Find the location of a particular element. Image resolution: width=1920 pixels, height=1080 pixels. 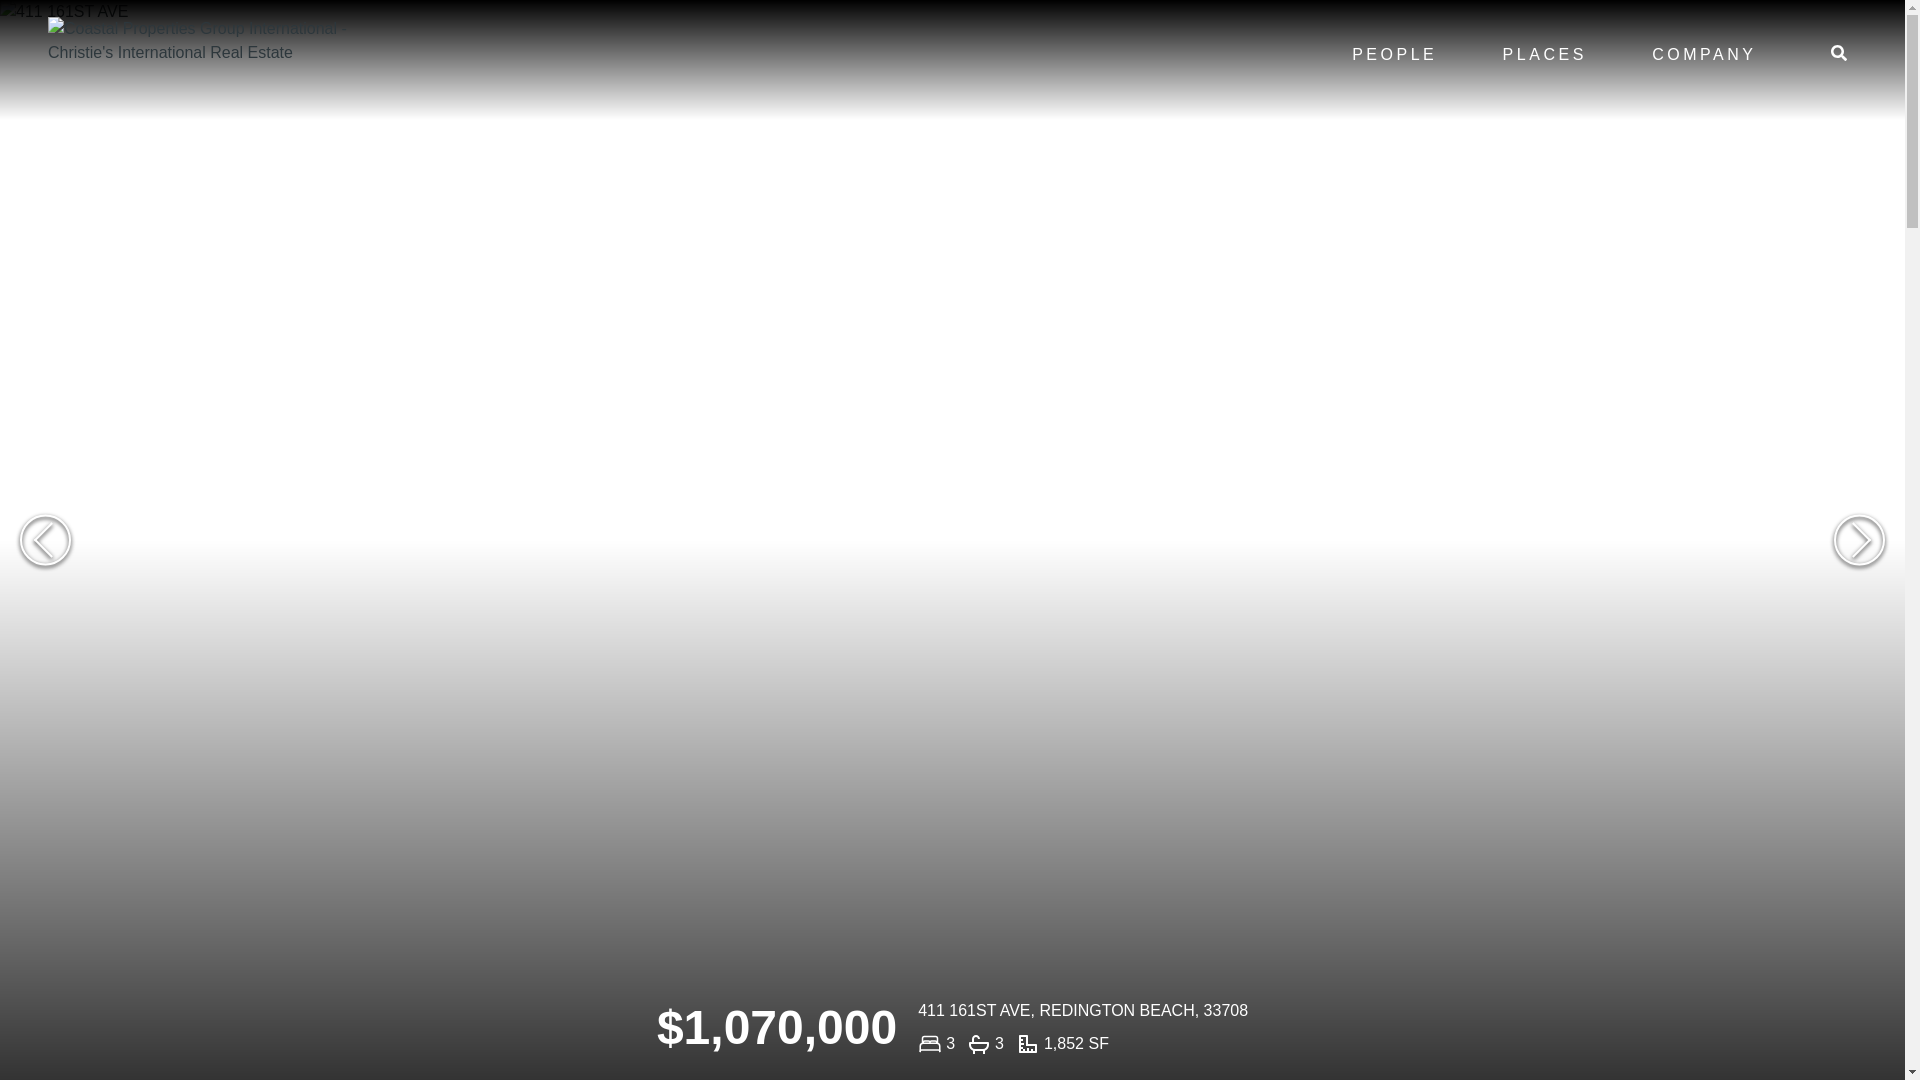

Homepage is located at coordinates (220, 60).